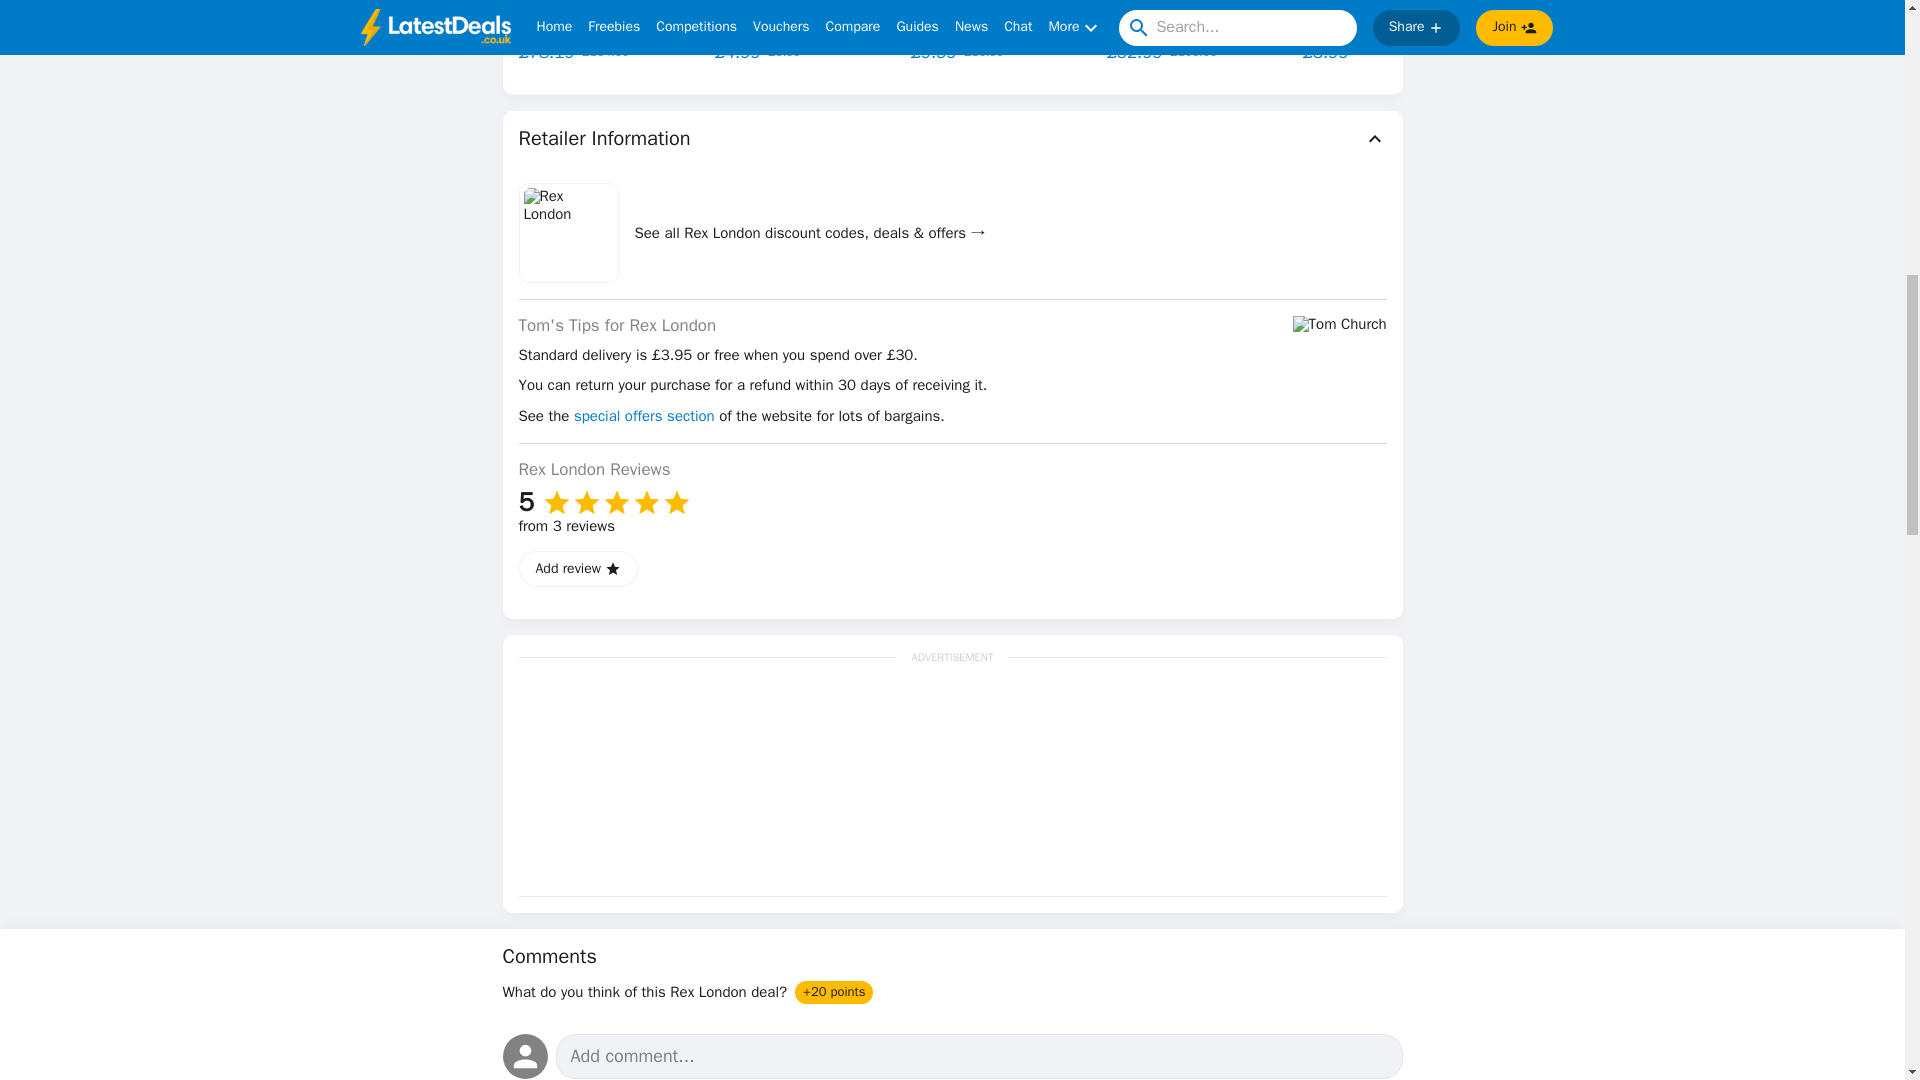 Image resolution: width=1920 pixels, height=1080 pixels. Describe the element at coordinates (952, 139) in the screenshot. I see `Retailer Information` at that location.